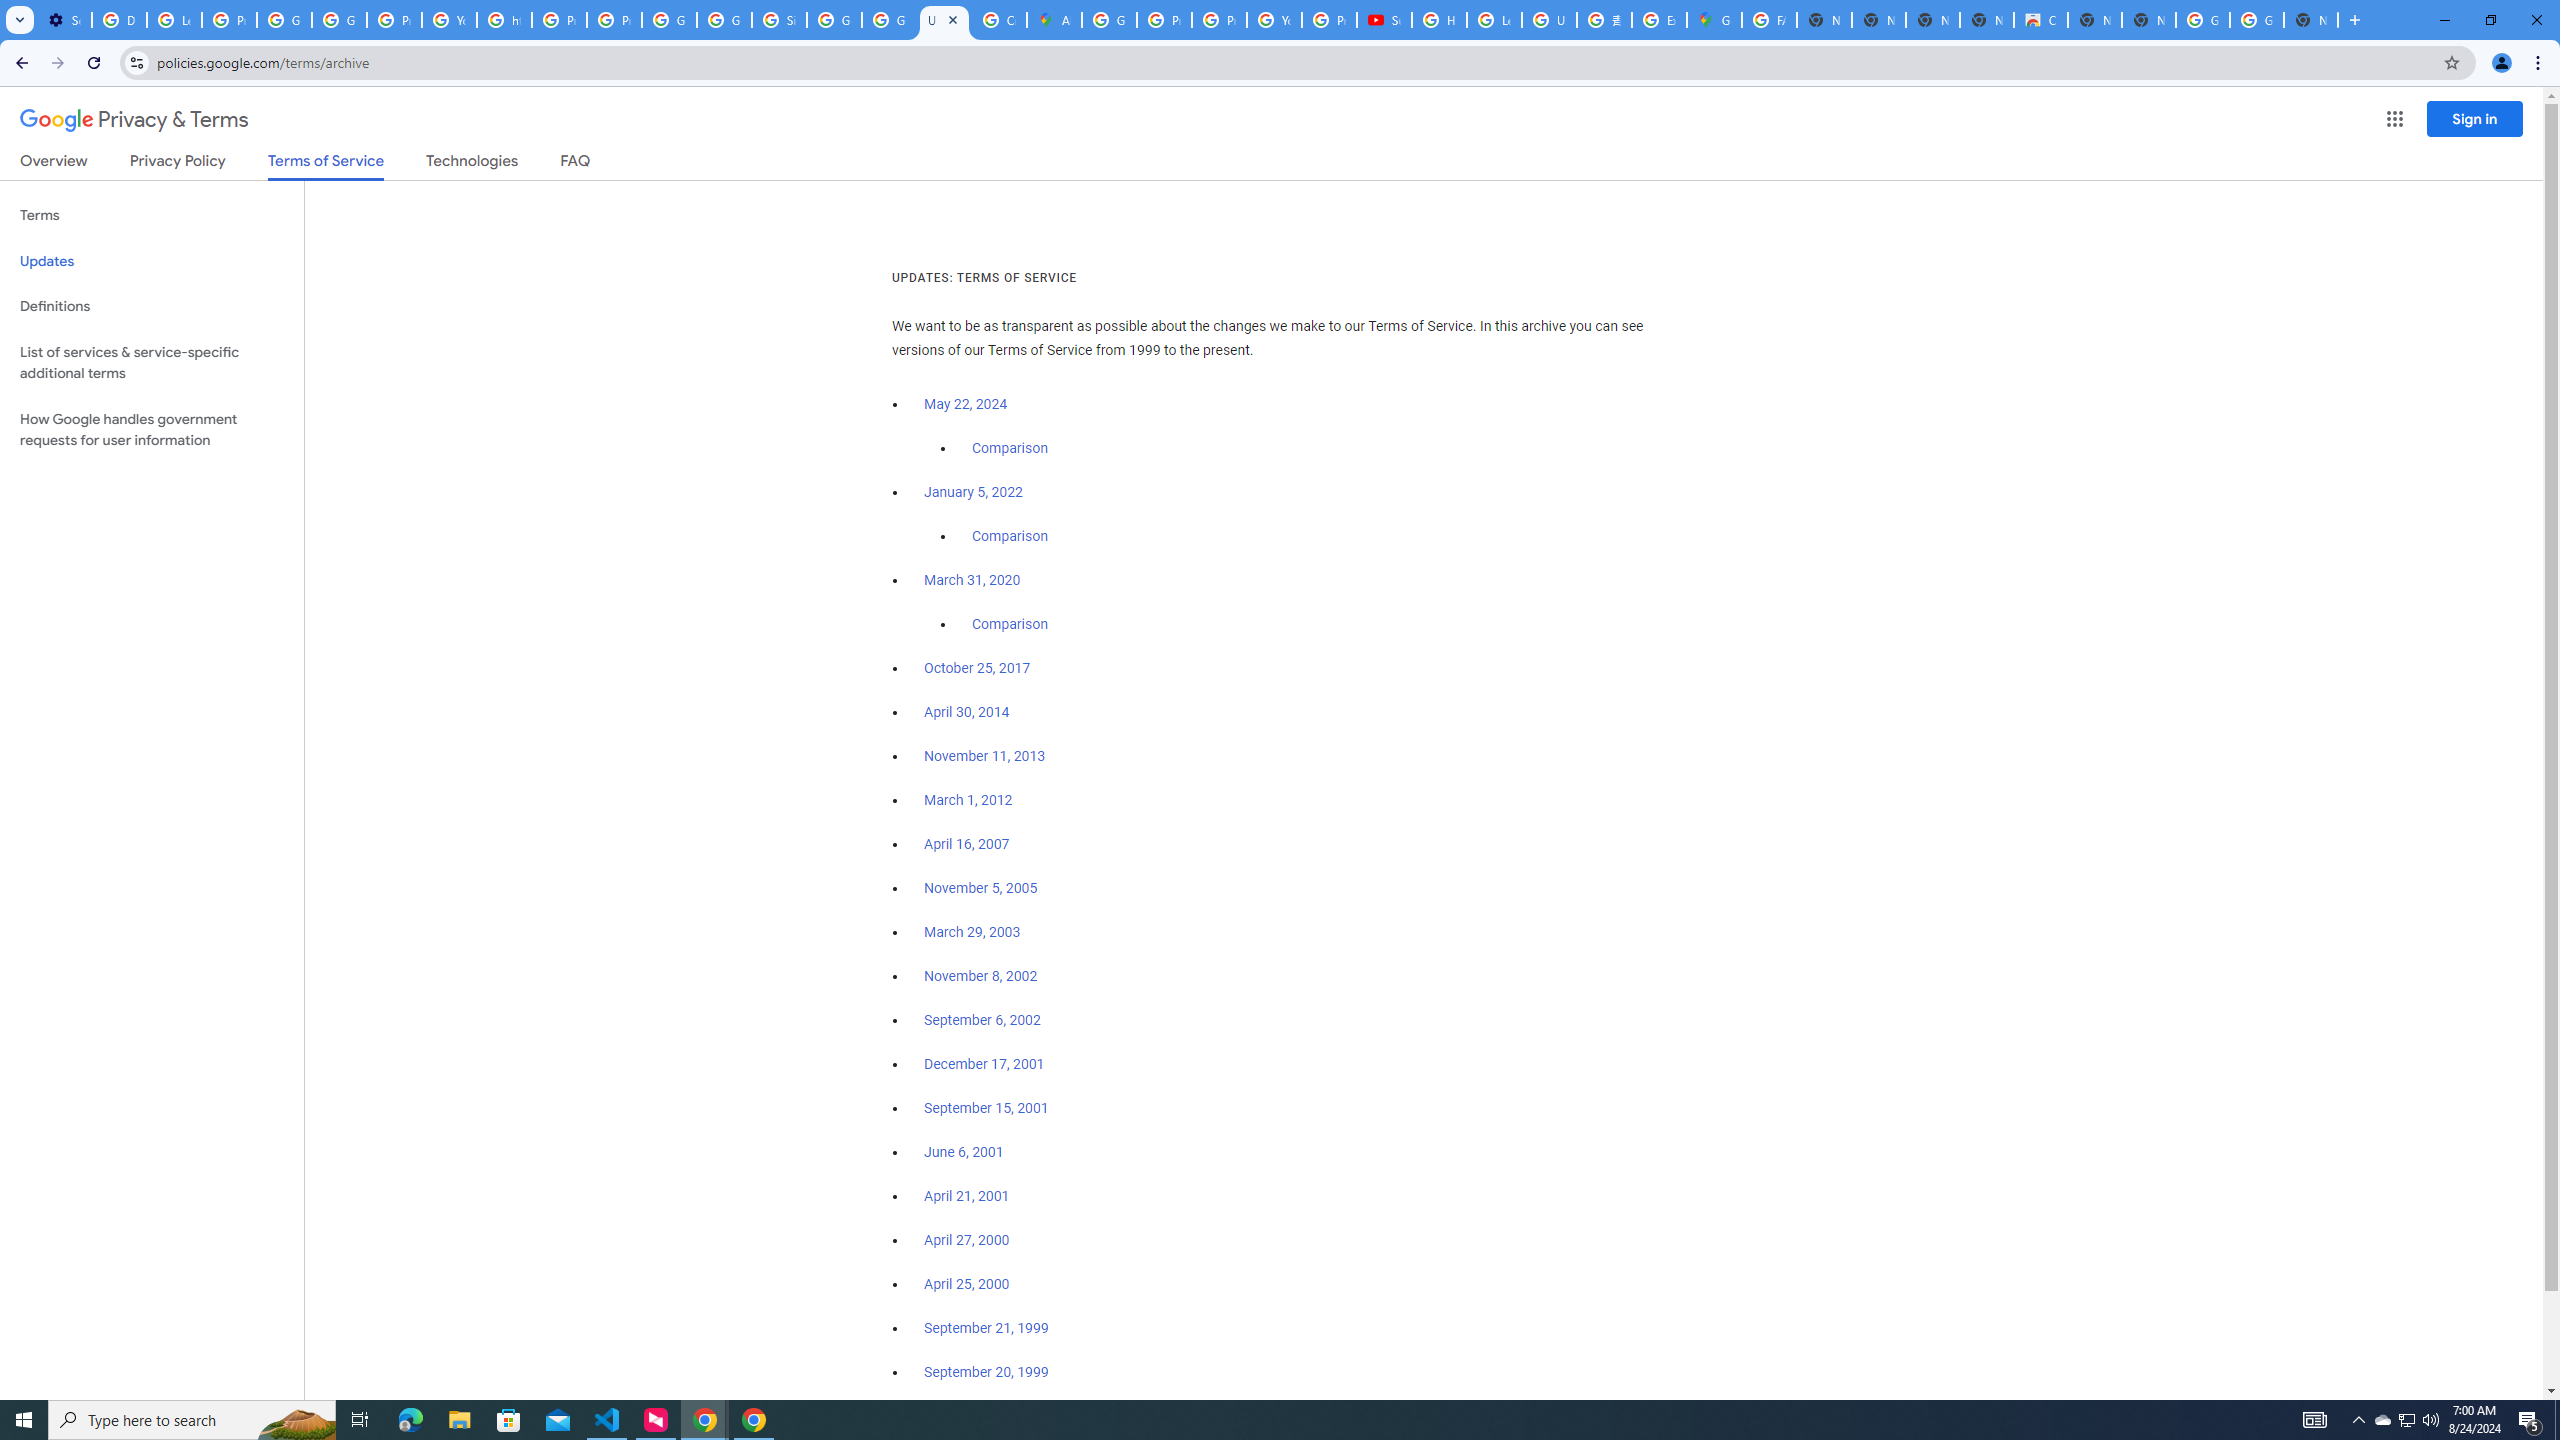  Describe the element at coordinates (152, 306) in the screenshot. I see `Definitions` at that location.